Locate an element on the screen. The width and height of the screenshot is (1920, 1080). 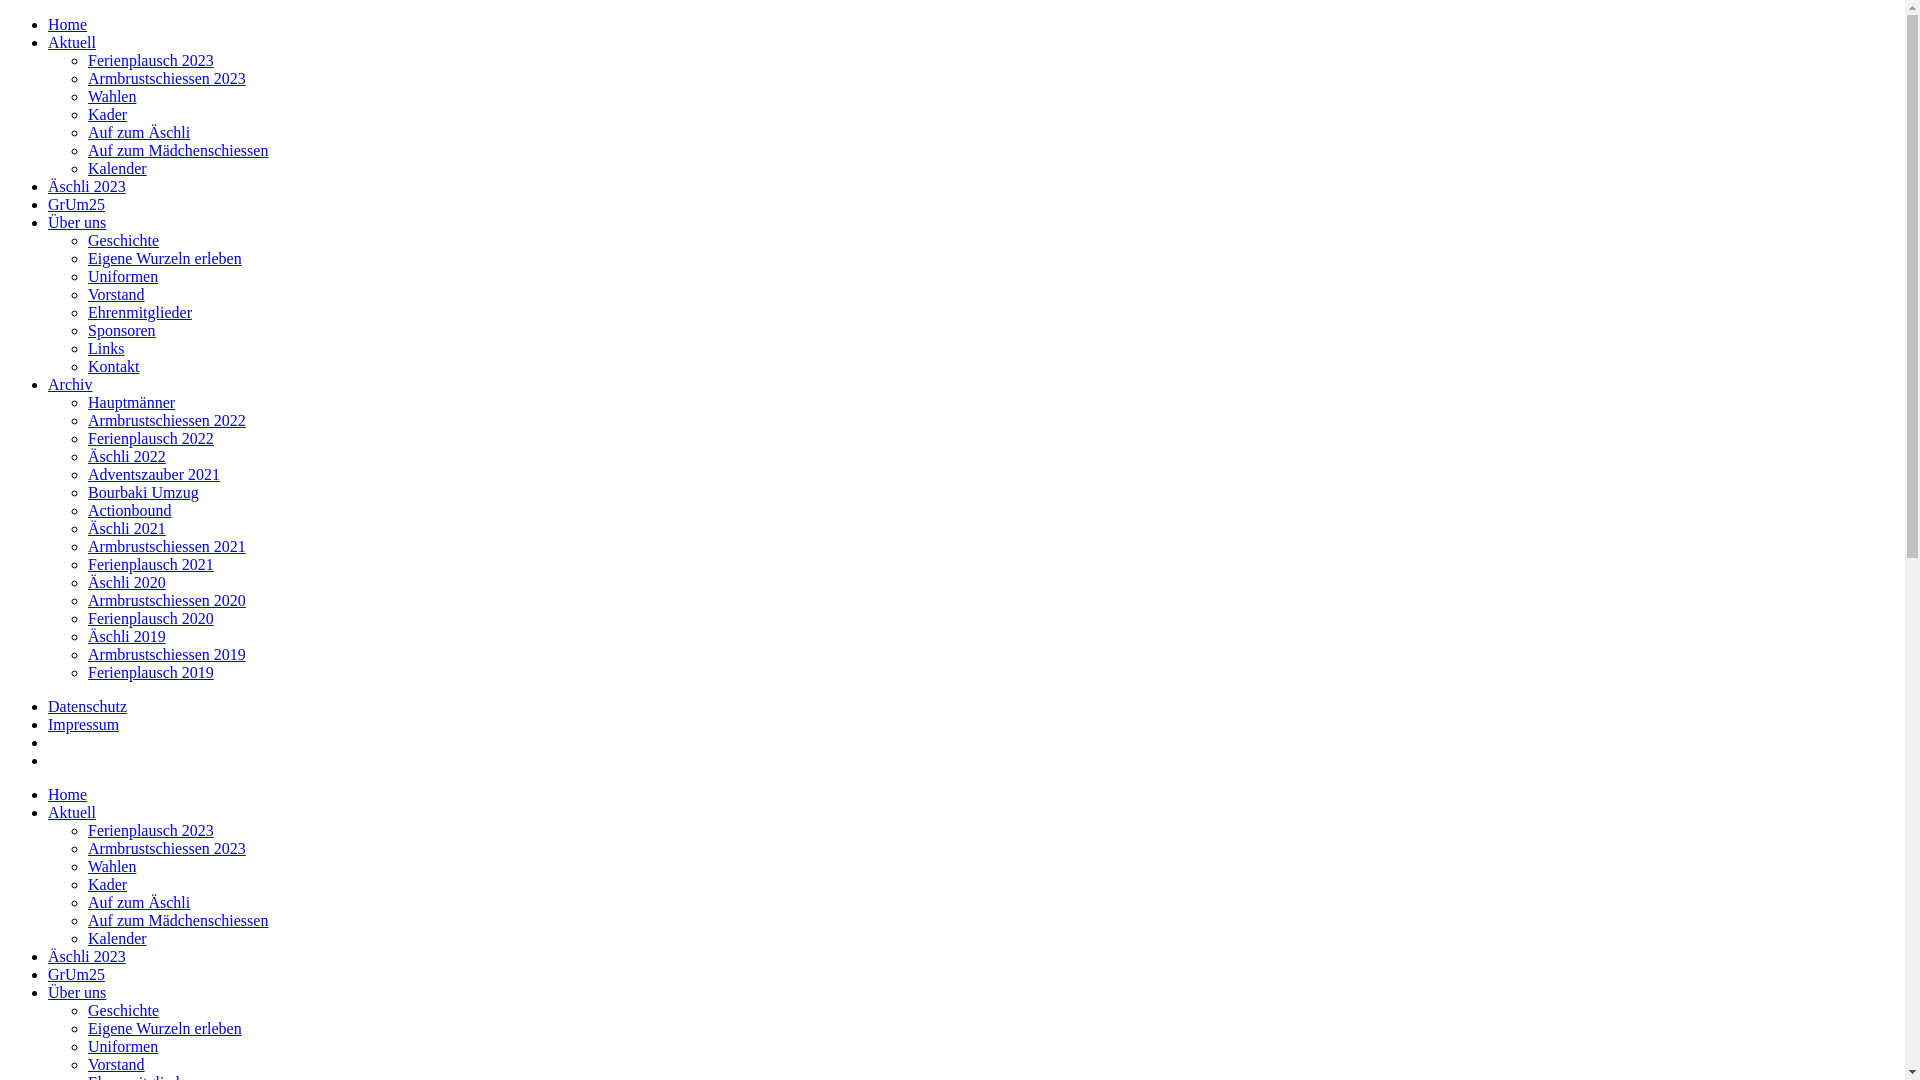
Aktuell is located at coordinates (72, 42).